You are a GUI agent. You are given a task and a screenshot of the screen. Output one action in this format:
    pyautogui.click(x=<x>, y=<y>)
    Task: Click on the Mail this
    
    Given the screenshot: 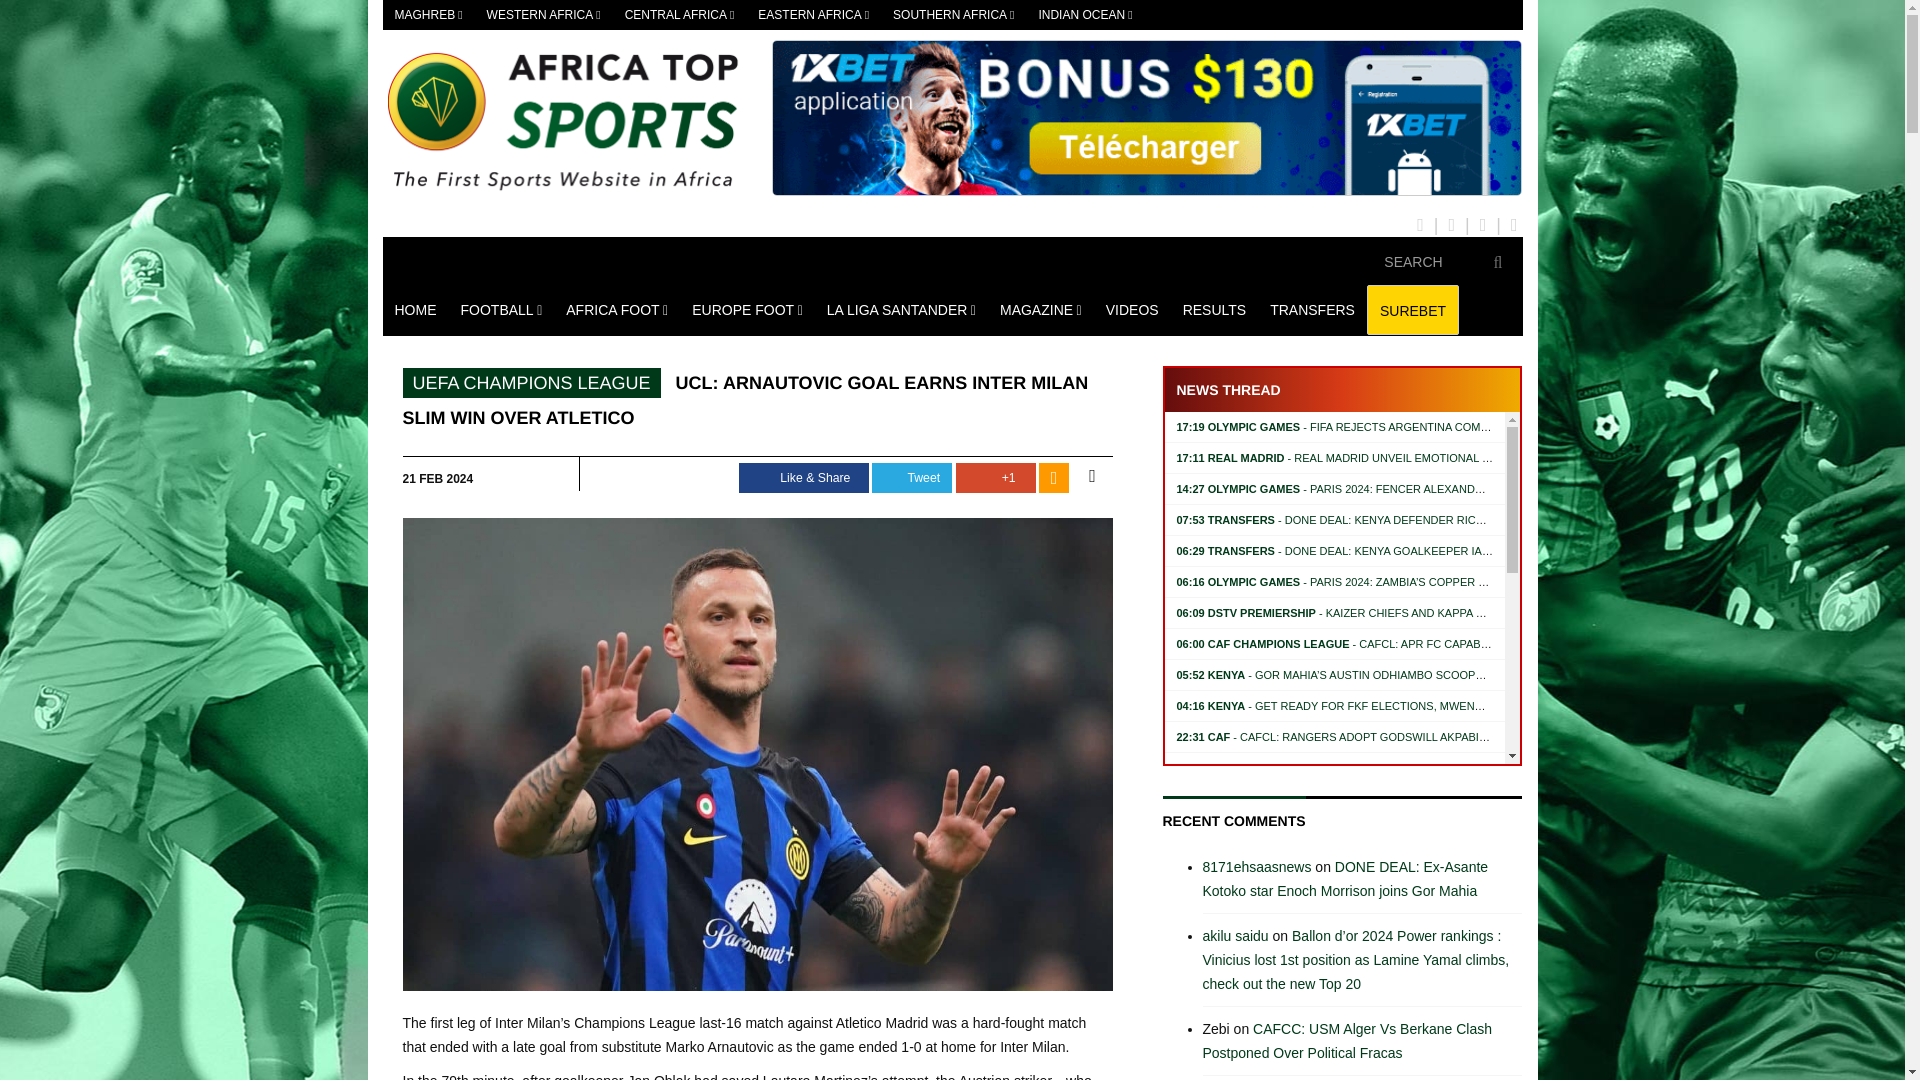 What is the action you would take?
    pyautogui.click(x=1091, y=476)
    